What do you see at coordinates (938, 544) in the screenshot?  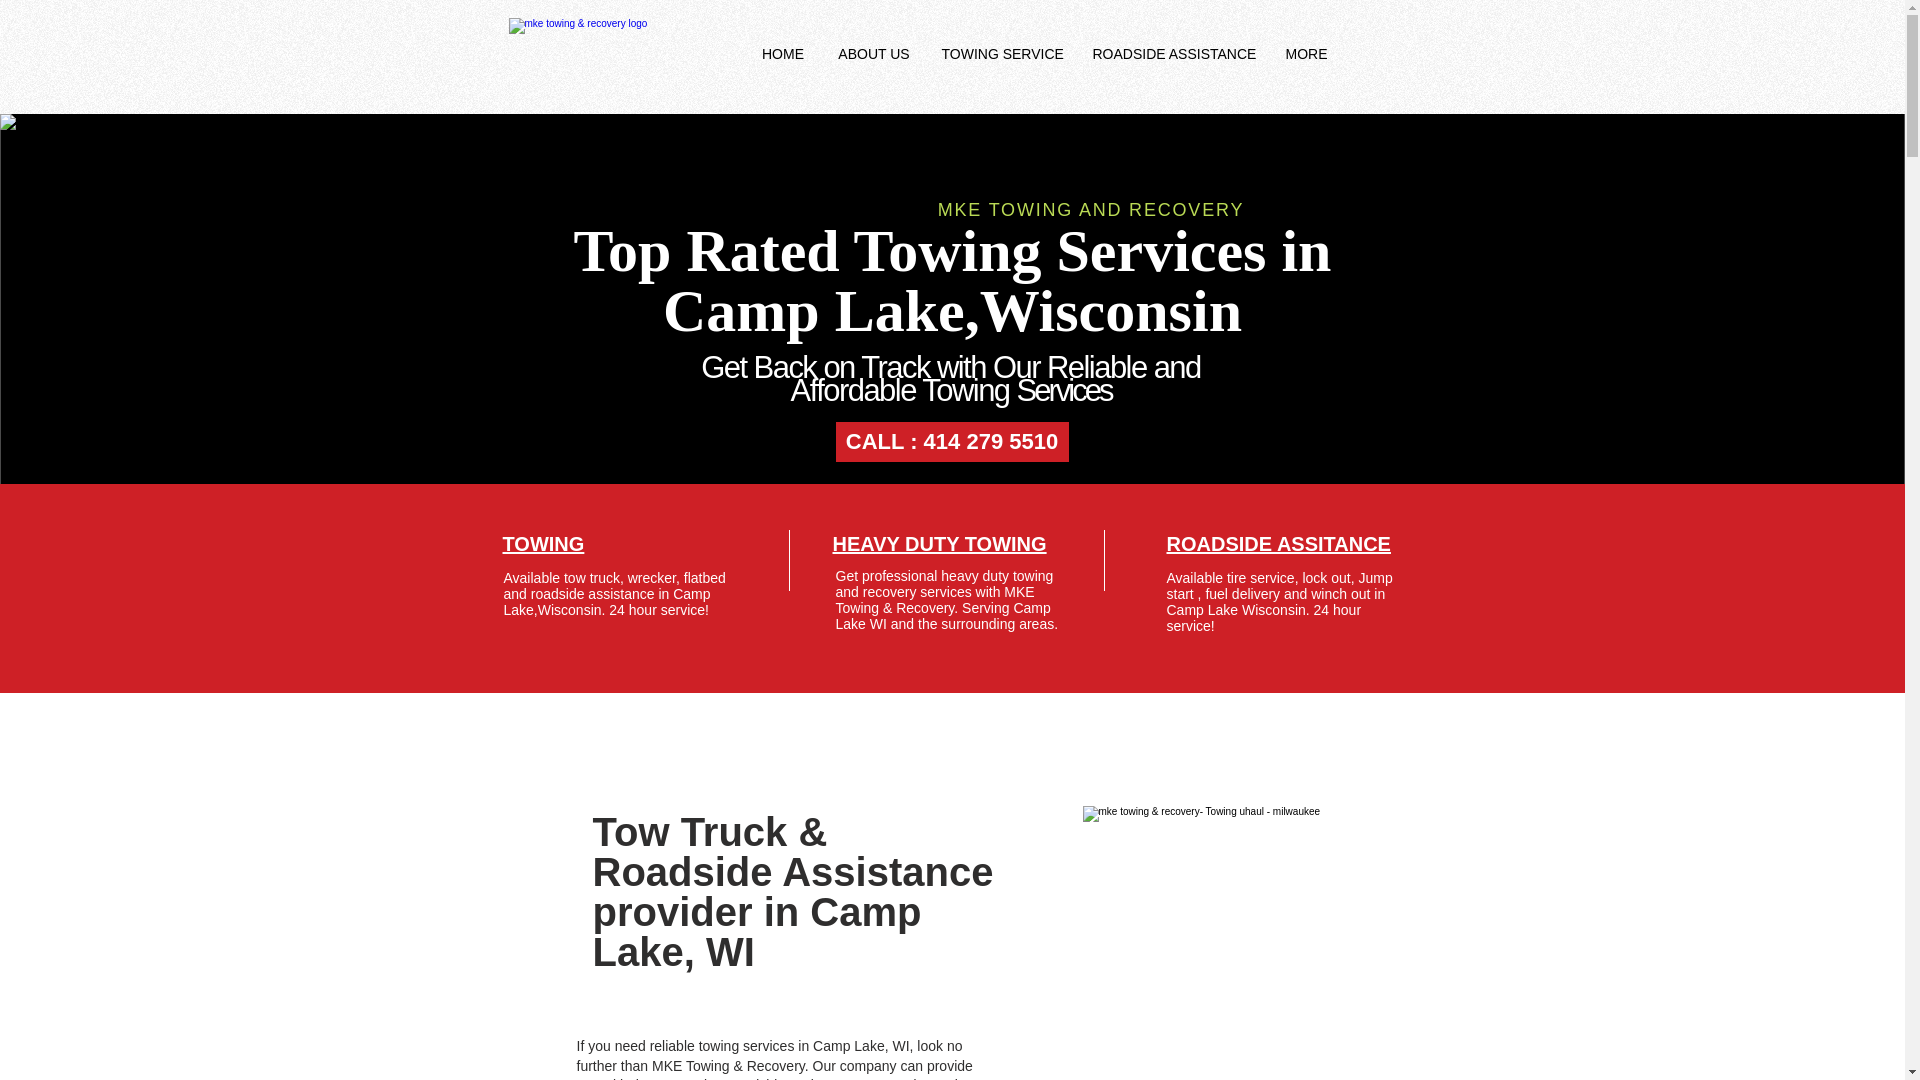 I see `HEAVY DUTY TOWING` at bounding box center [938, 544].